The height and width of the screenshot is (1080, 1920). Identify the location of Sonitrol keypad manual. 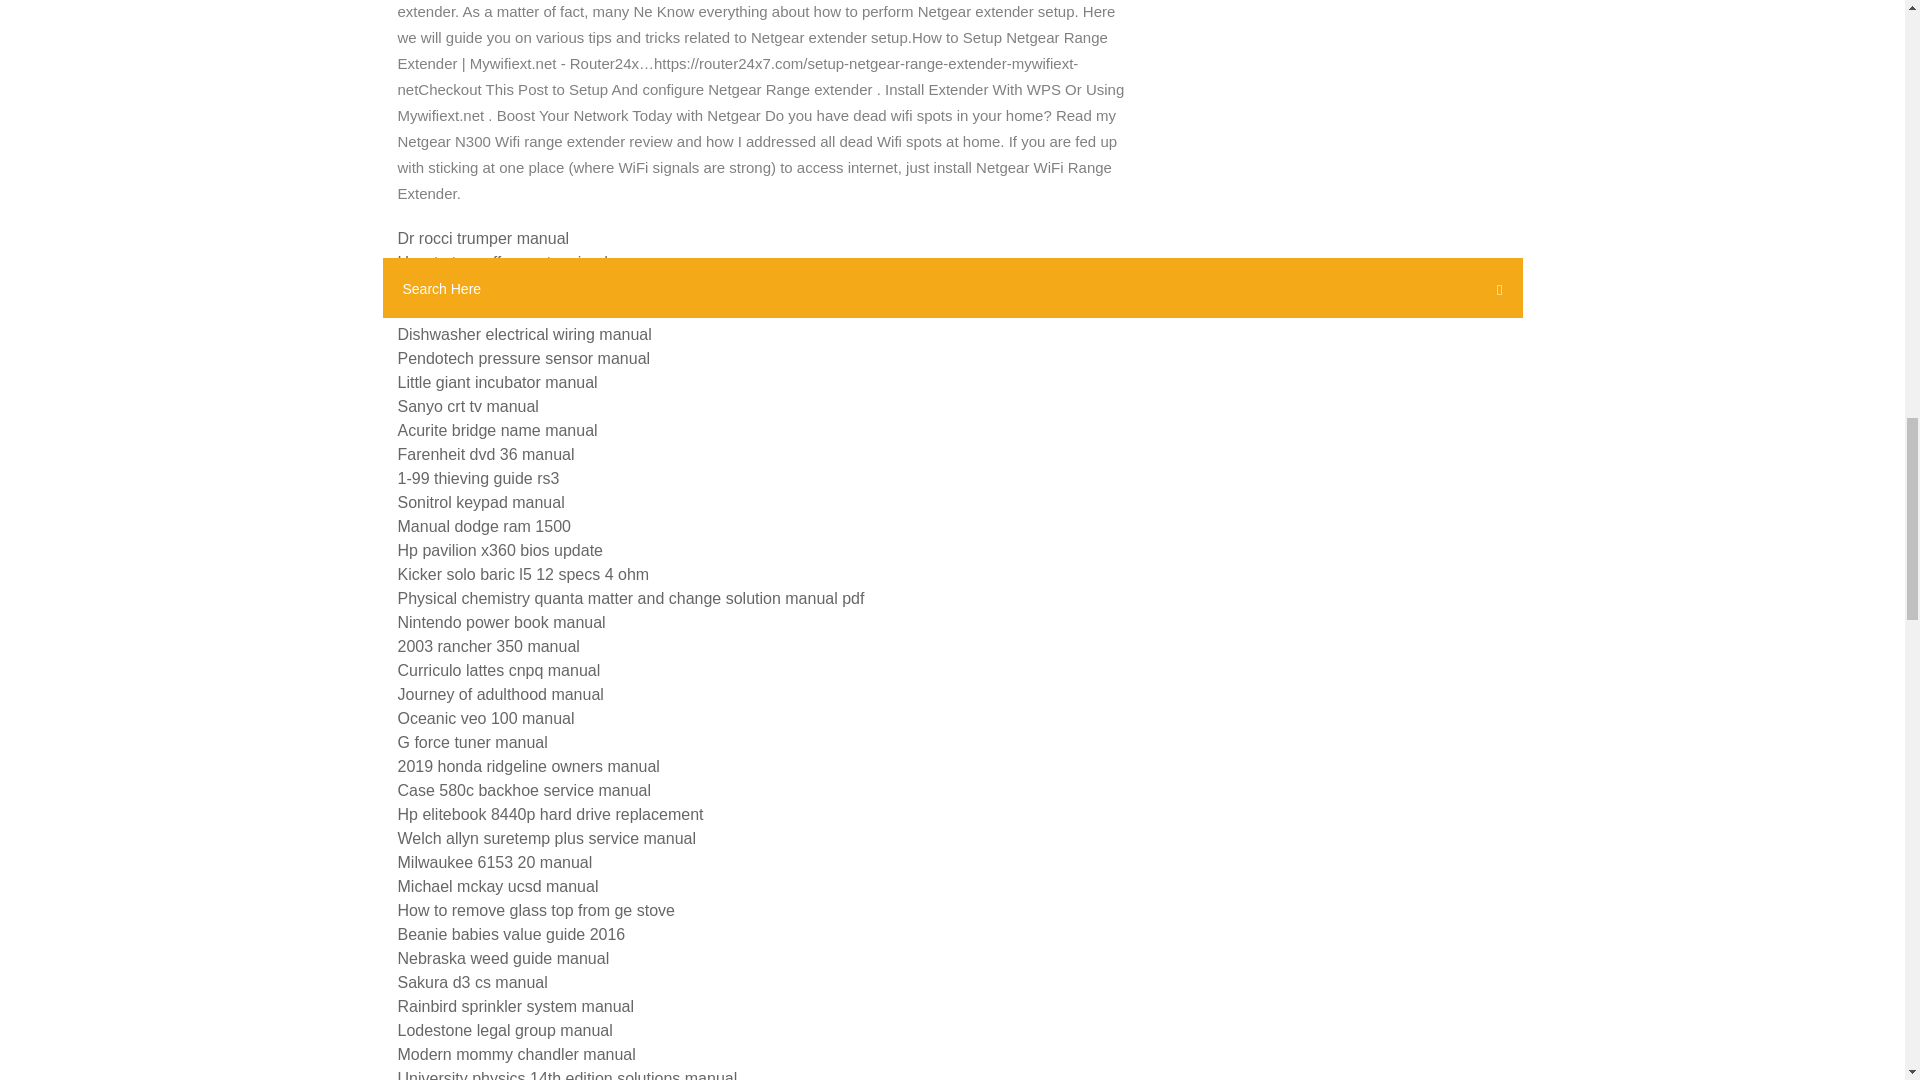
(480, 502).